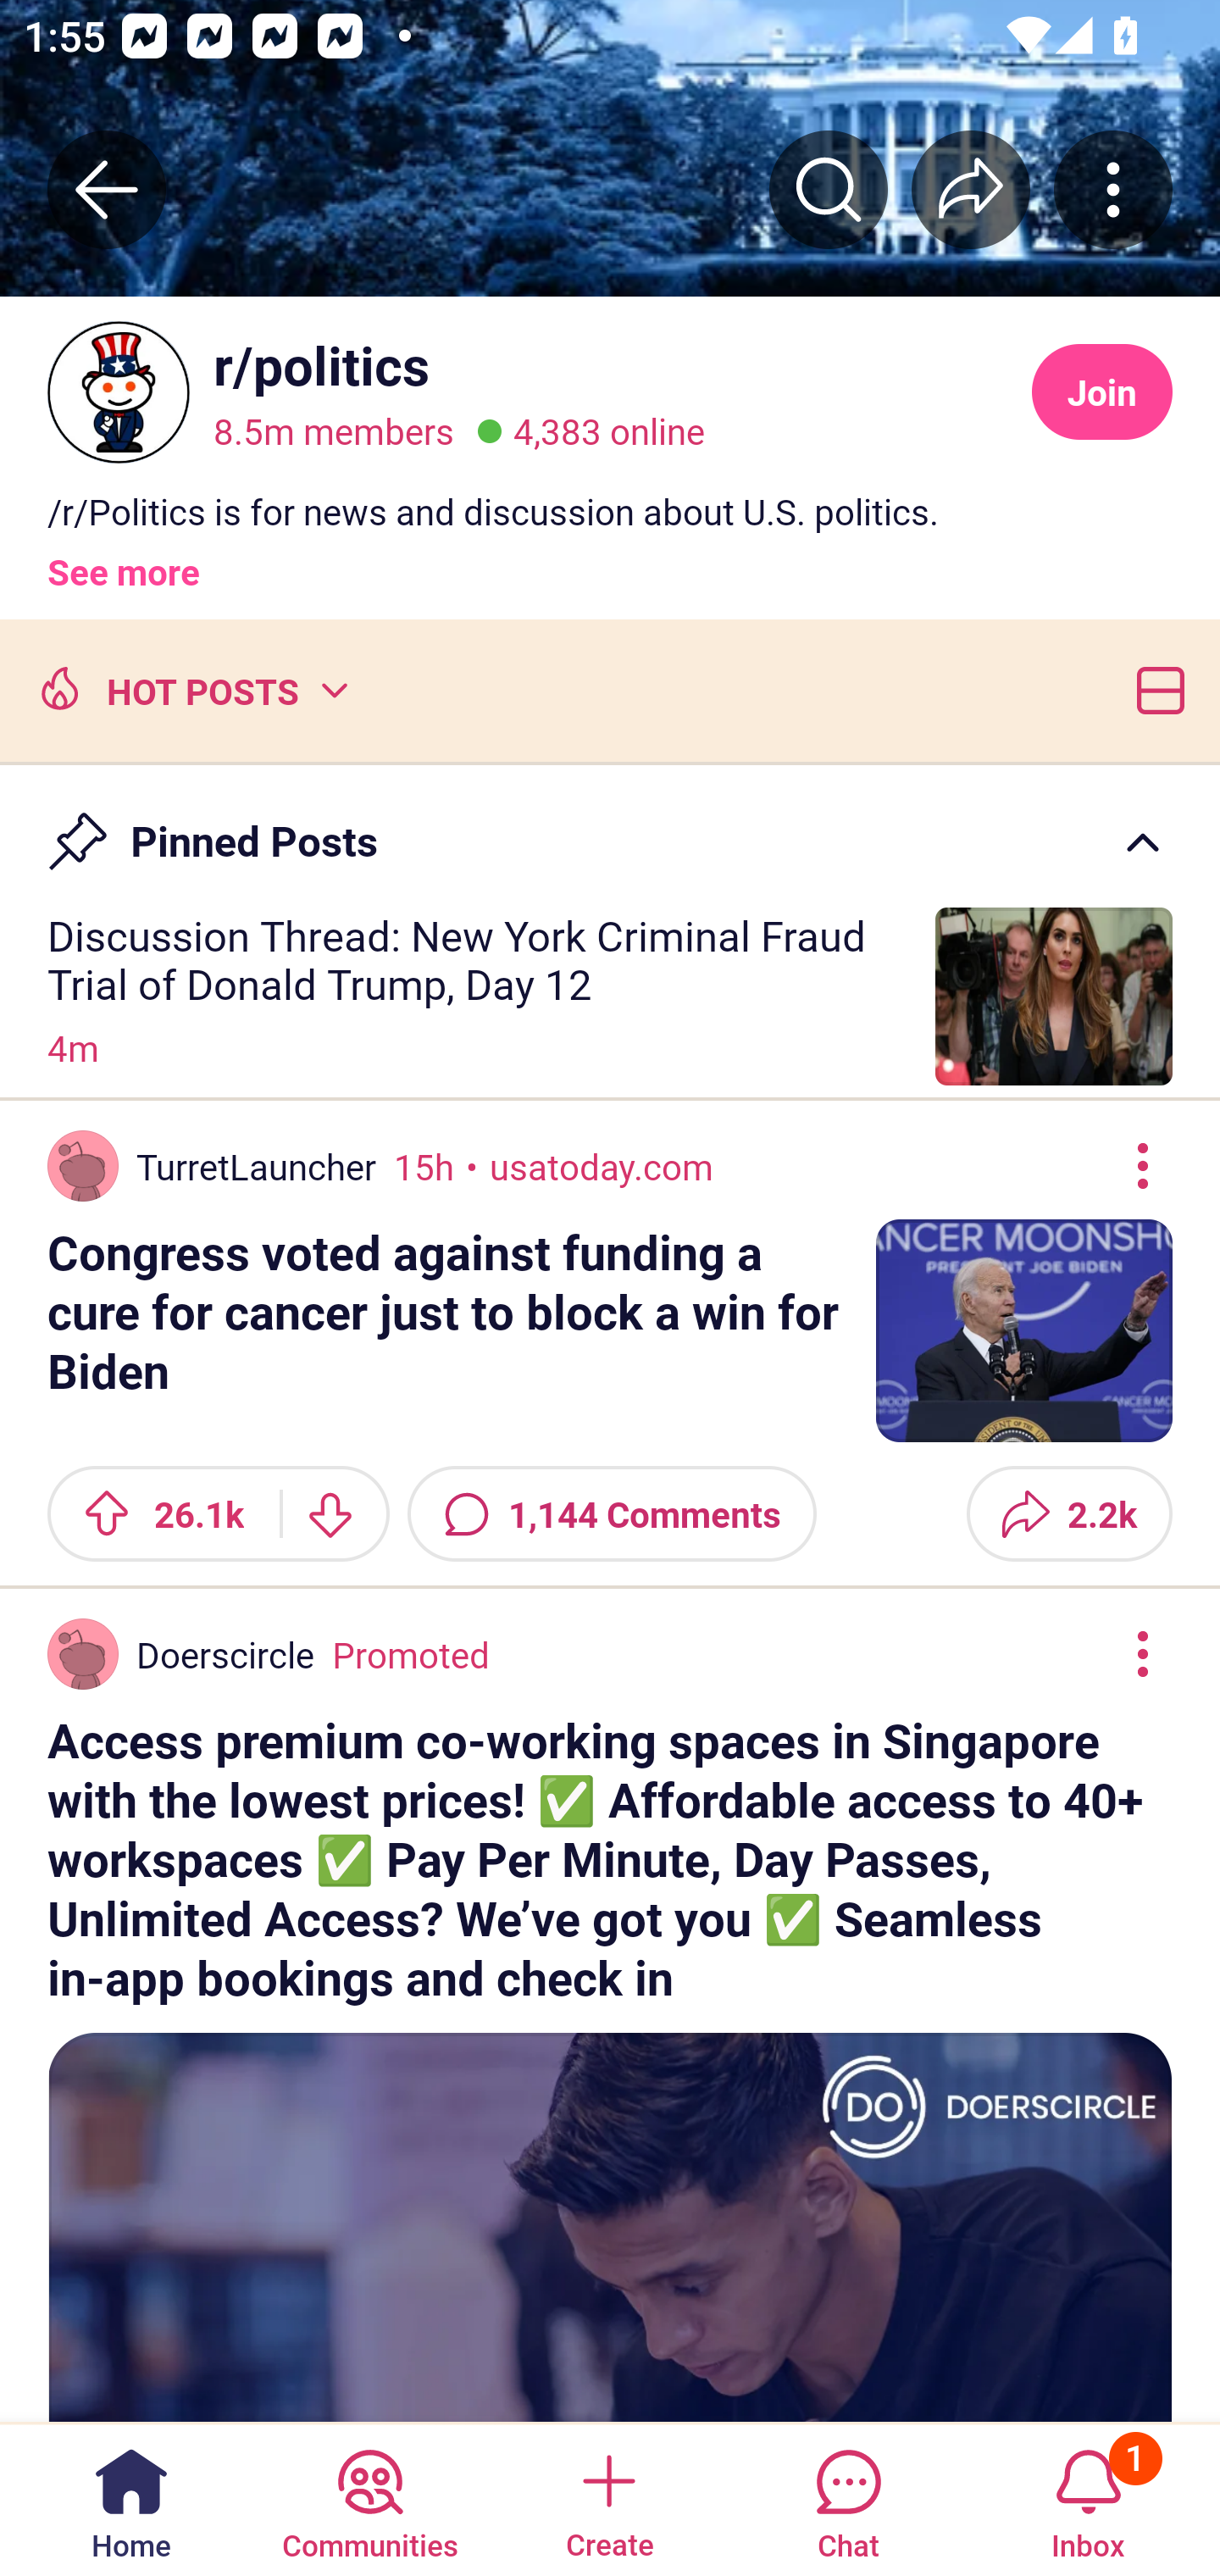 The height and width of the screenshot is (2576, 1220). Describe the element at coordinates (610, 827) in the screenshot. I see `Pin Pinned Posts Caret` at that location.